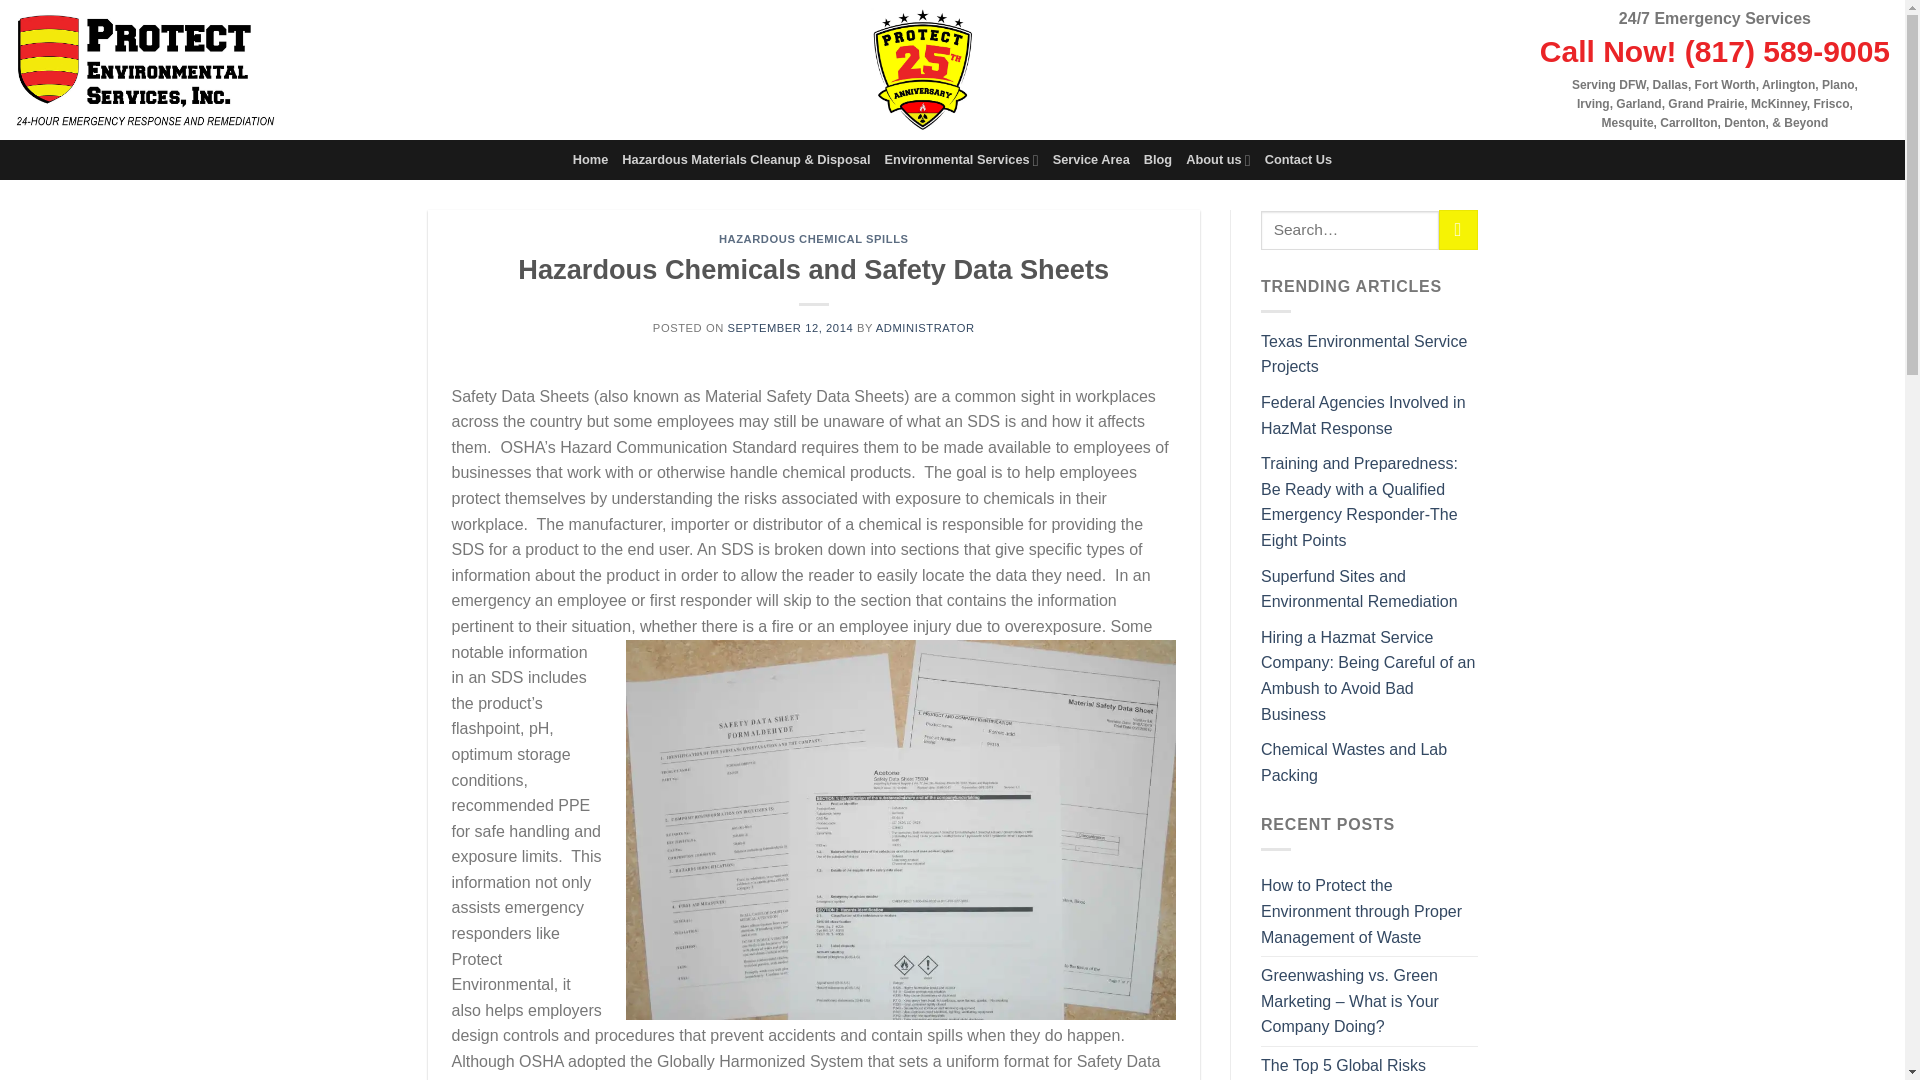 The image size is (1920, 1080). I want to click on Texas Environmental Service Projects, so click(1364, 354).